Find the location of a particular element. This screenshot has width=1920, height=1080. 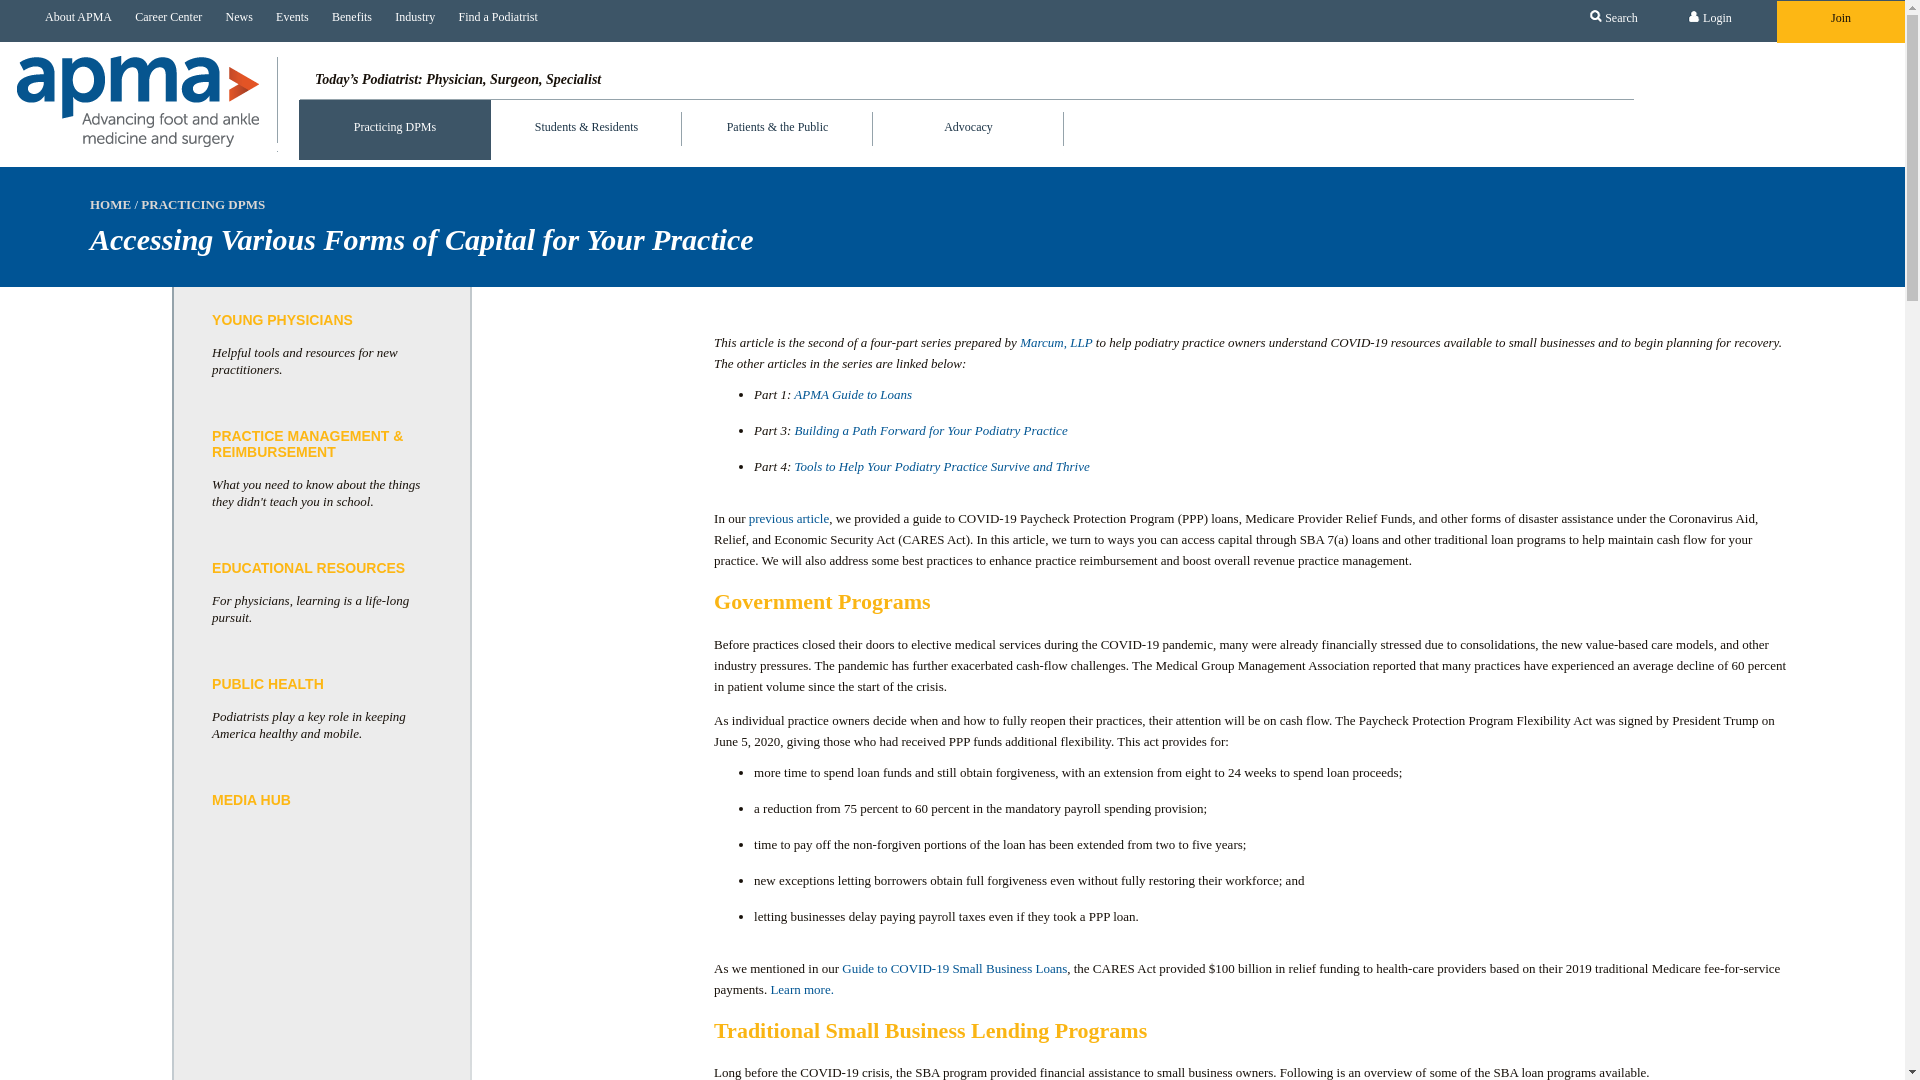

About APMA is located at coordinates (74, 17).